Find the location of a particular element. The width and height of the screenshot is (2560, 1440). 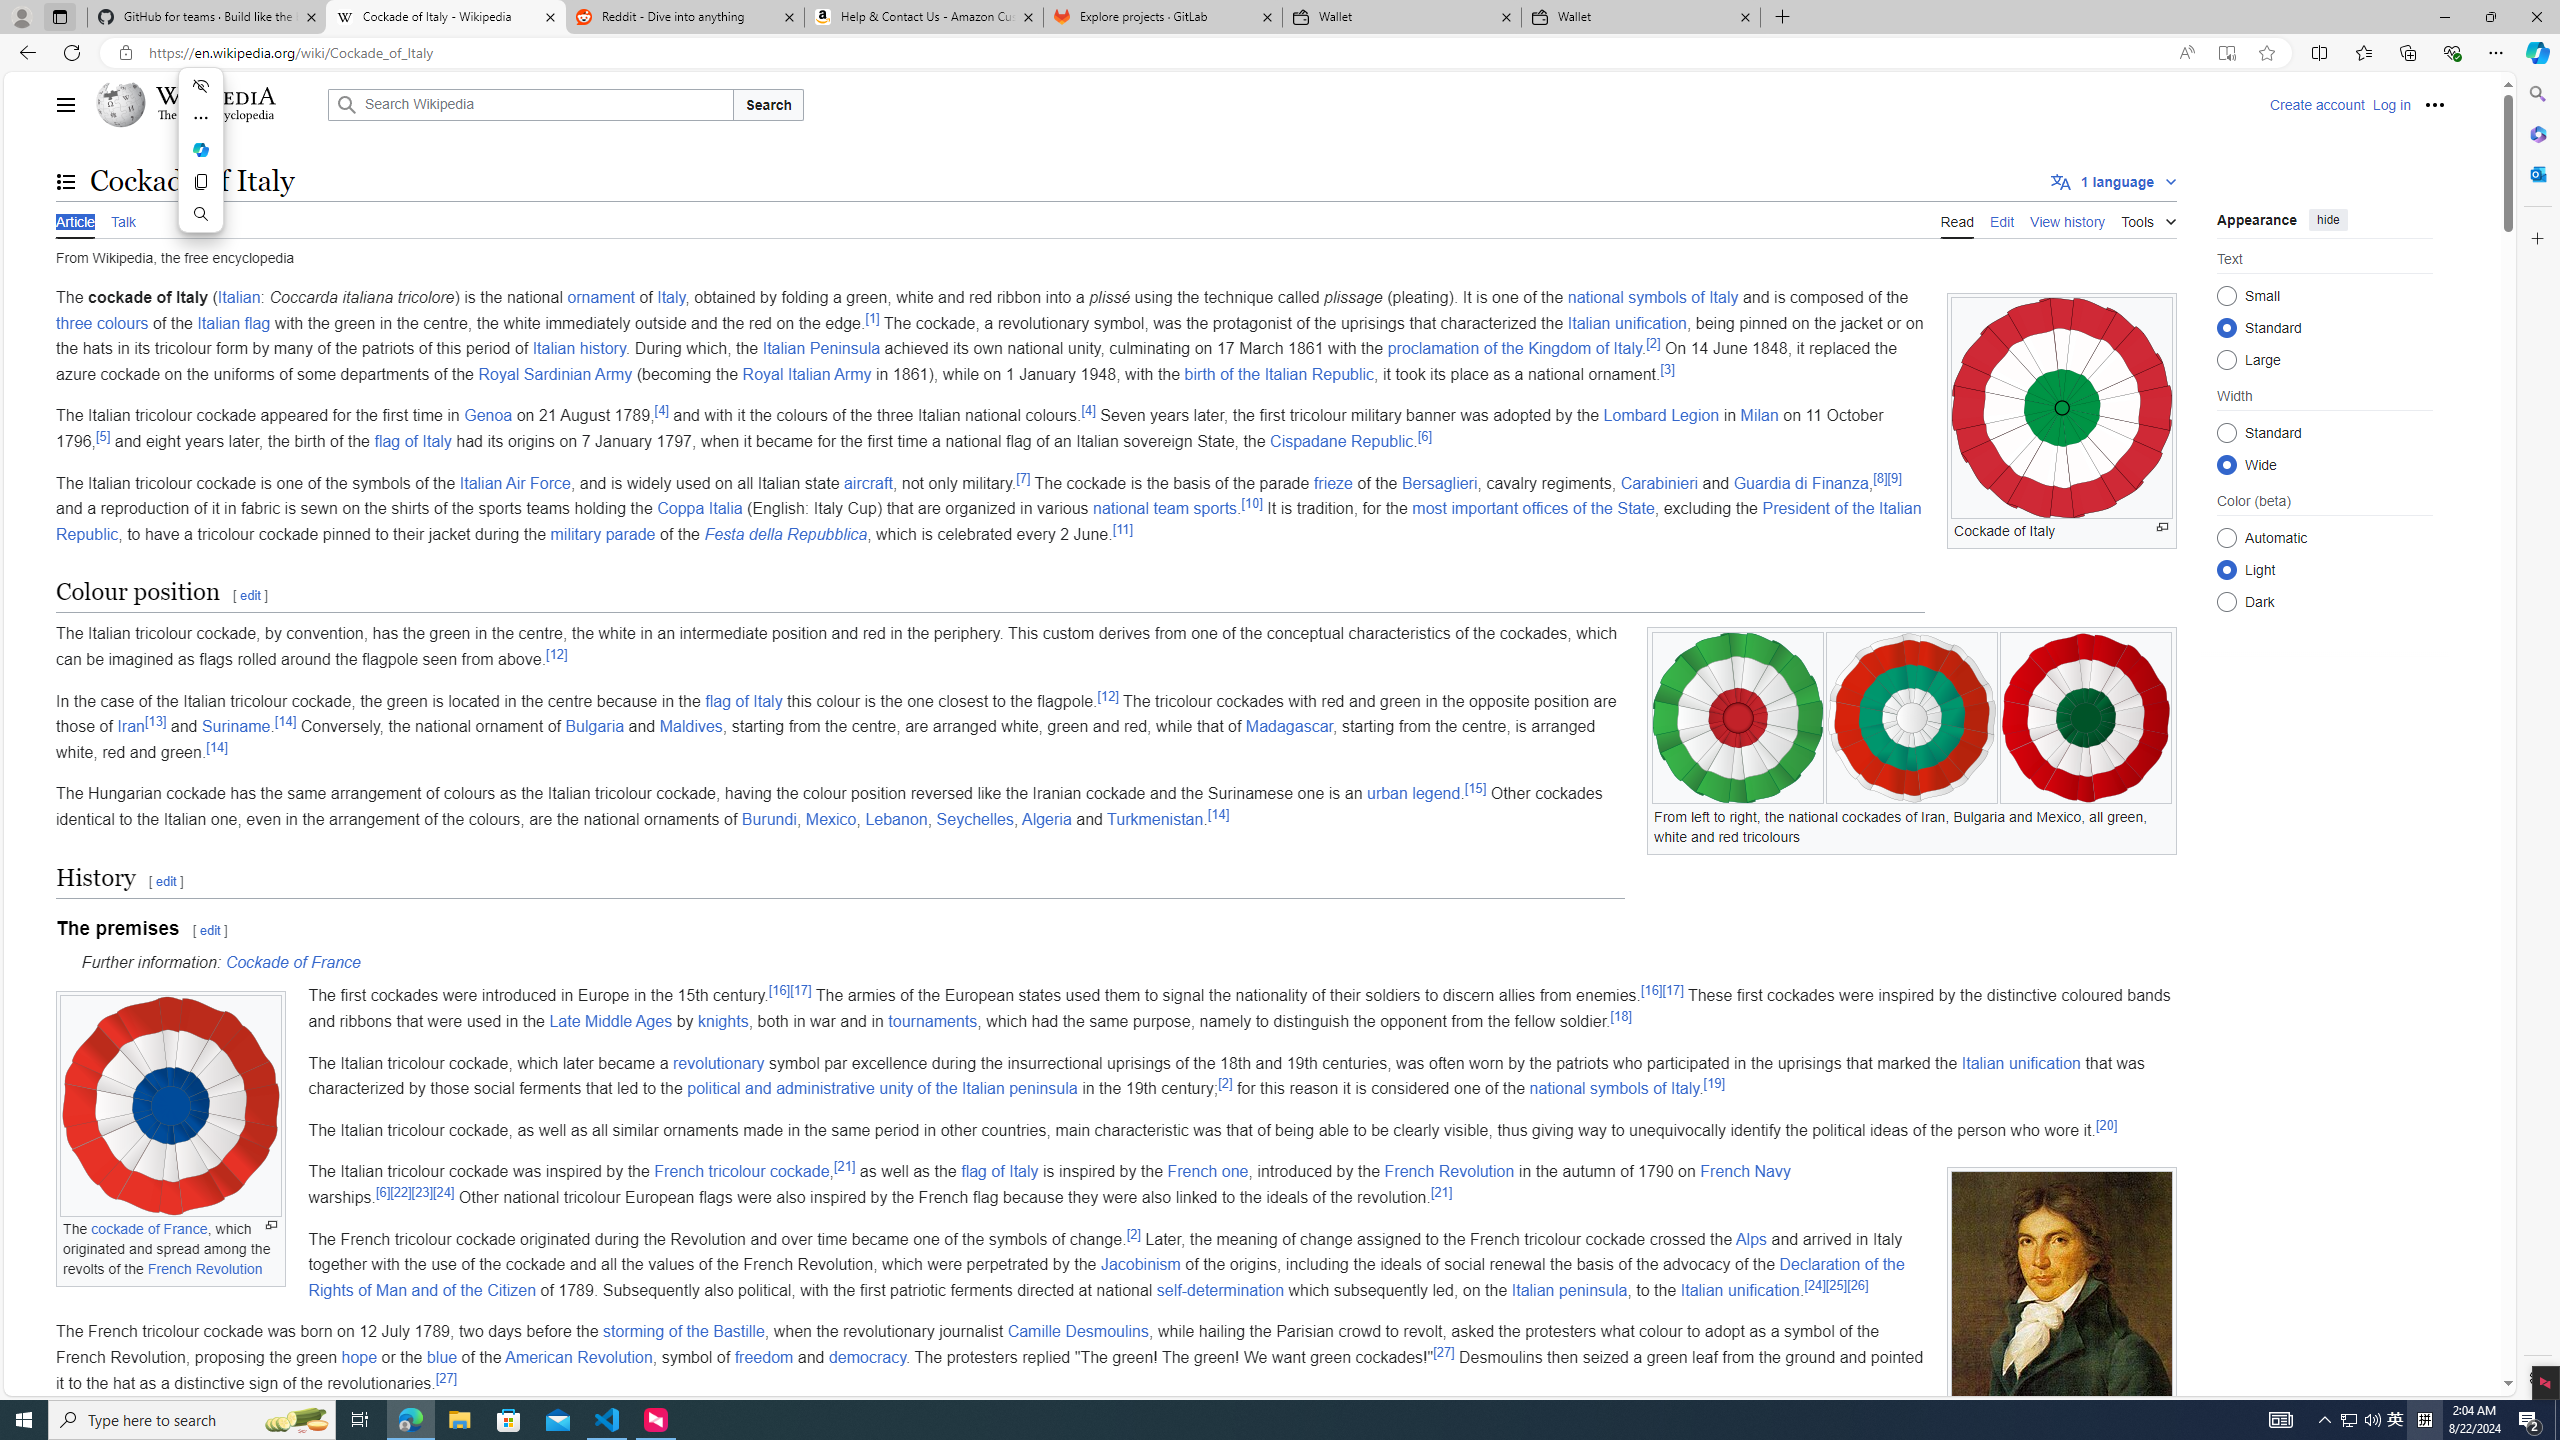

ornament is located at coordinates (600, 298).